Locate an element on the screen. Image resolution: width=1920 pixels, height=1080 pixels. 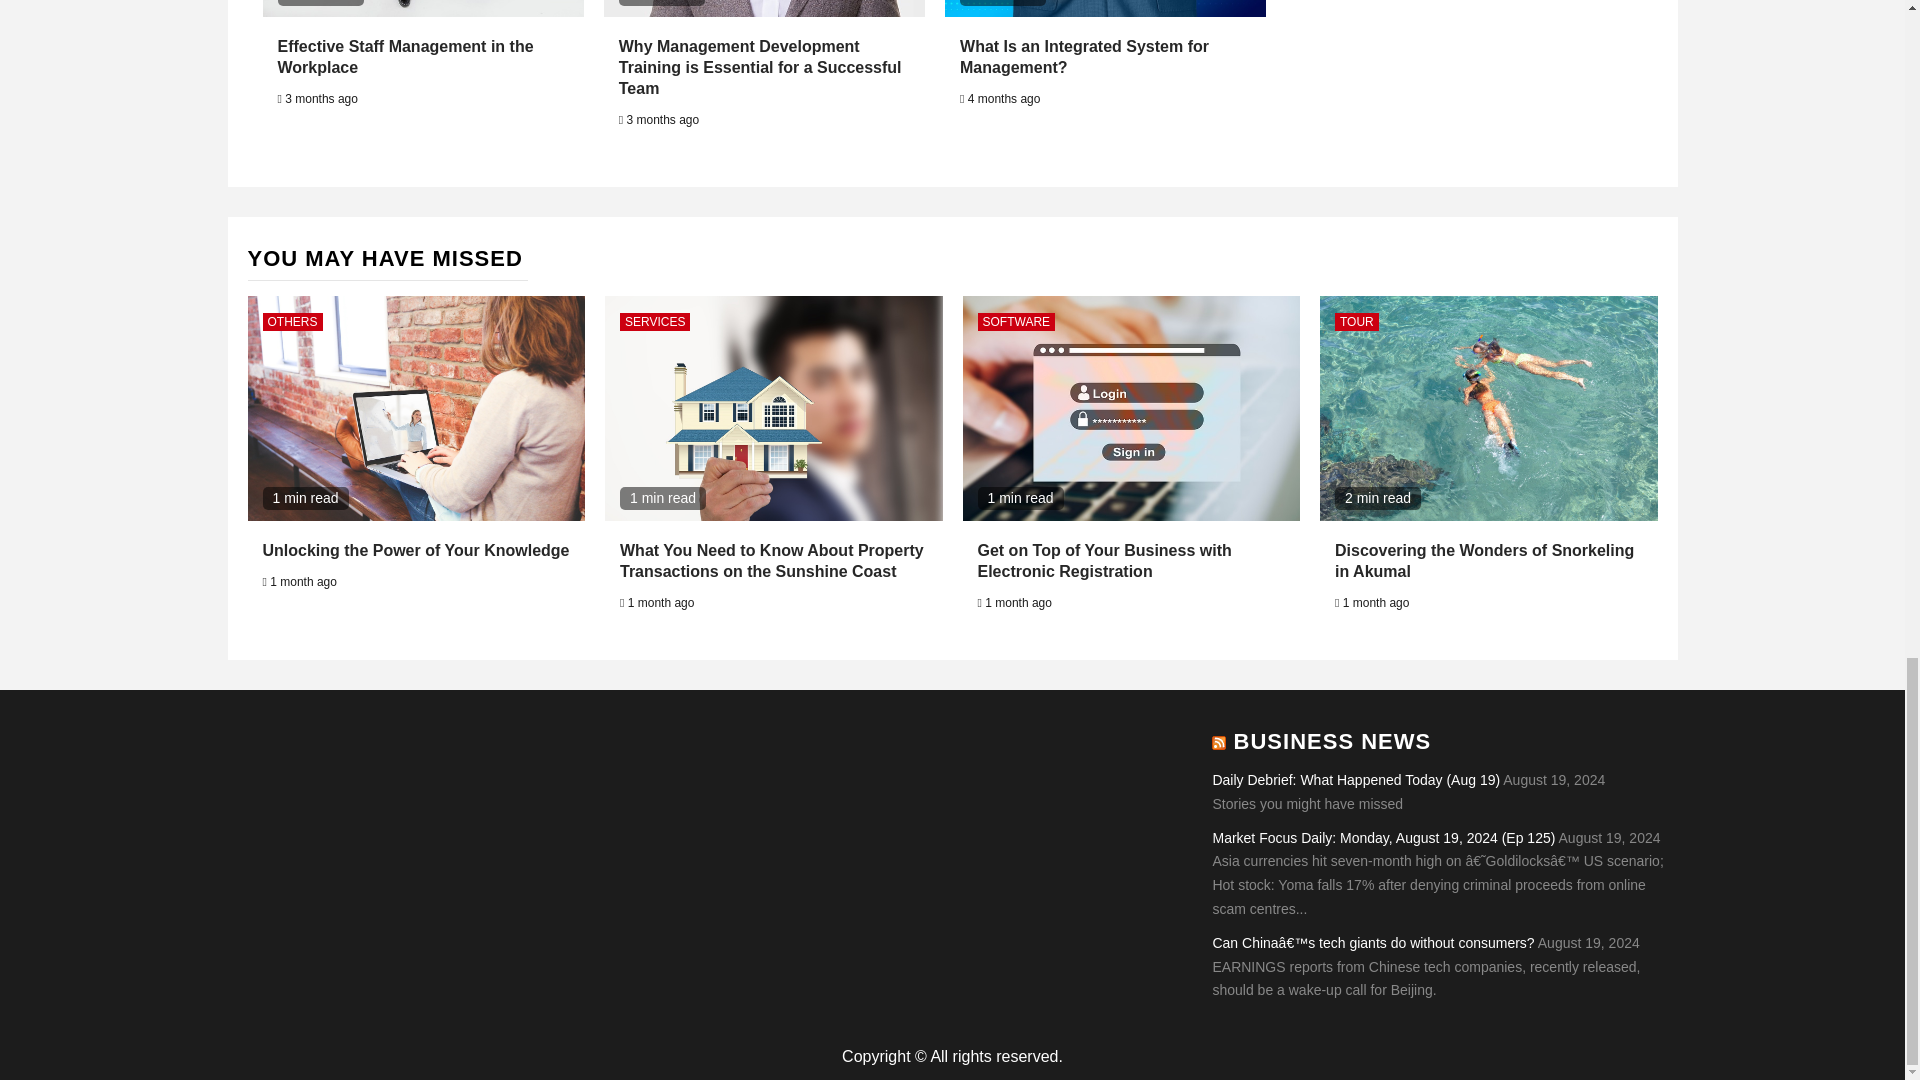
TOUR is located at coordinates (1356, 322).